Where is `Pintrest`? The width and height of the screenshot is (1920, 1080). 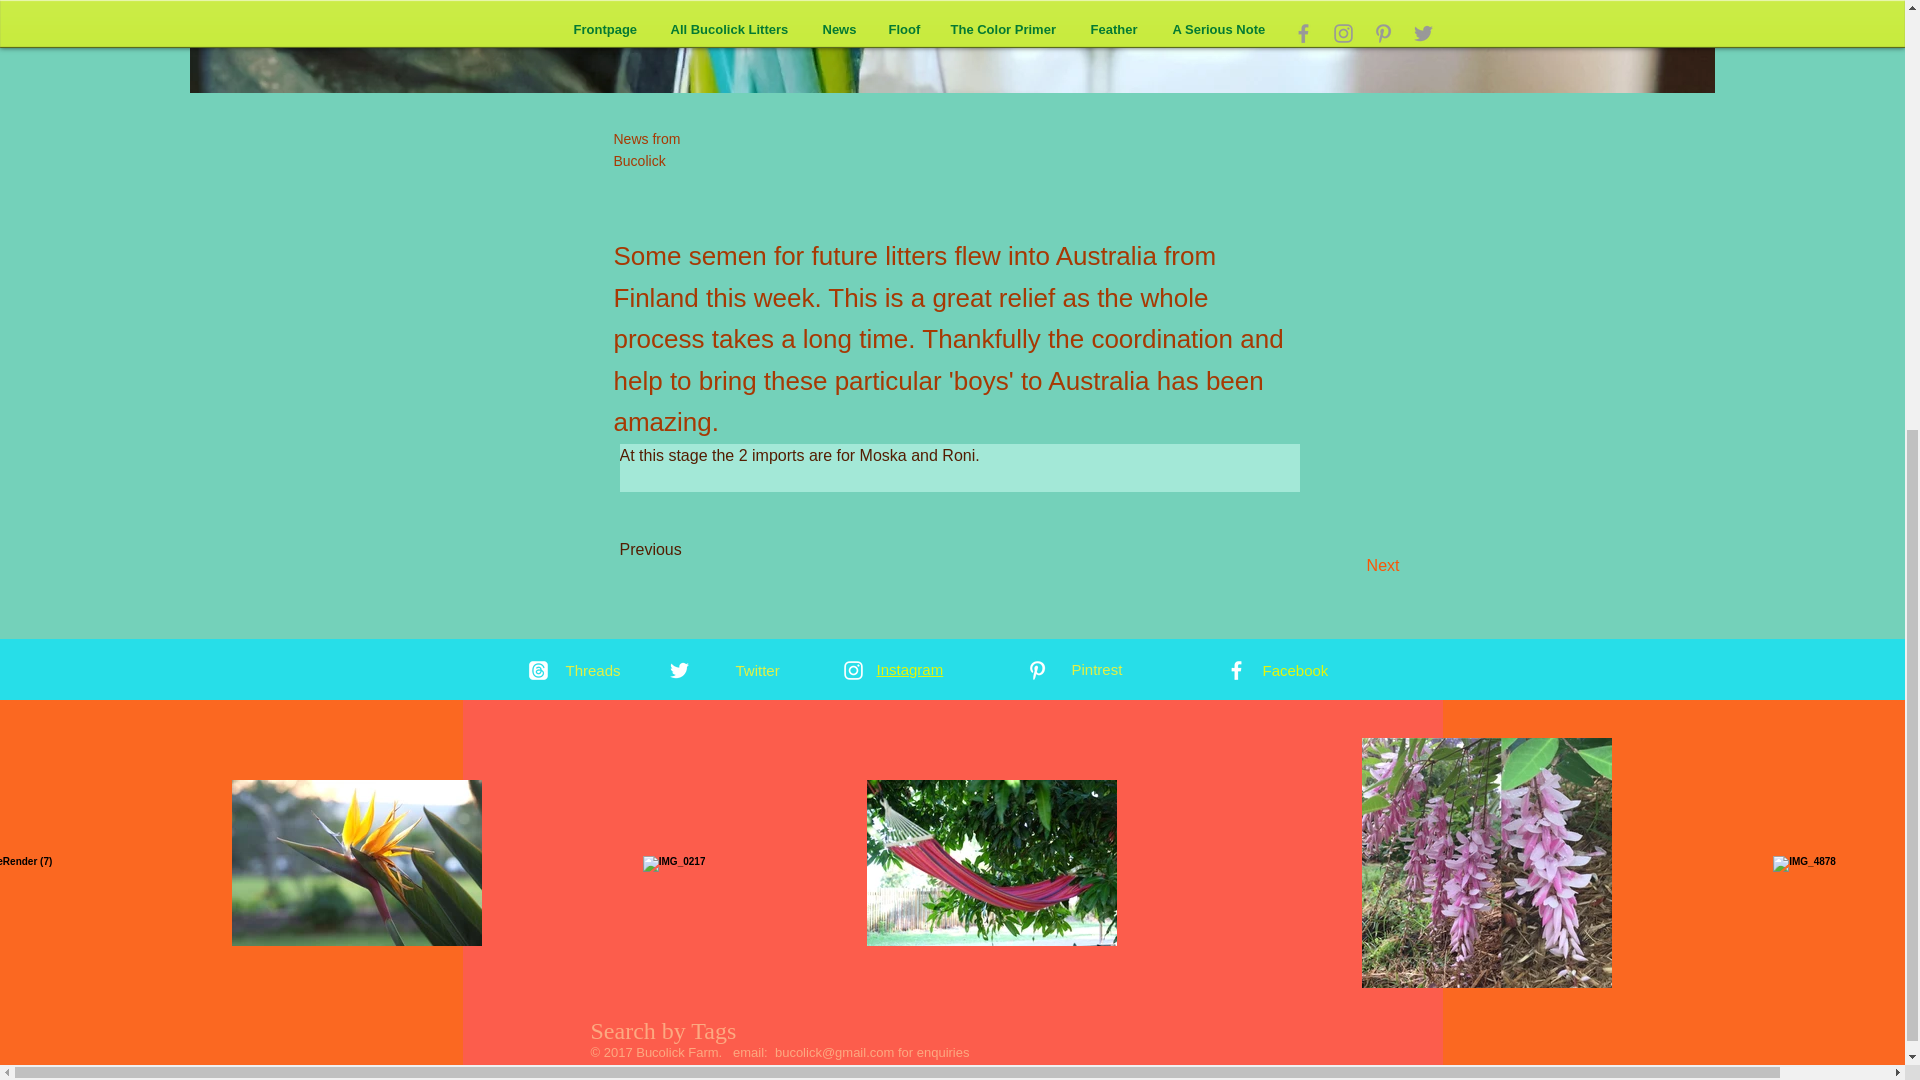 Pintrest is located at coordinates (1097, 669).